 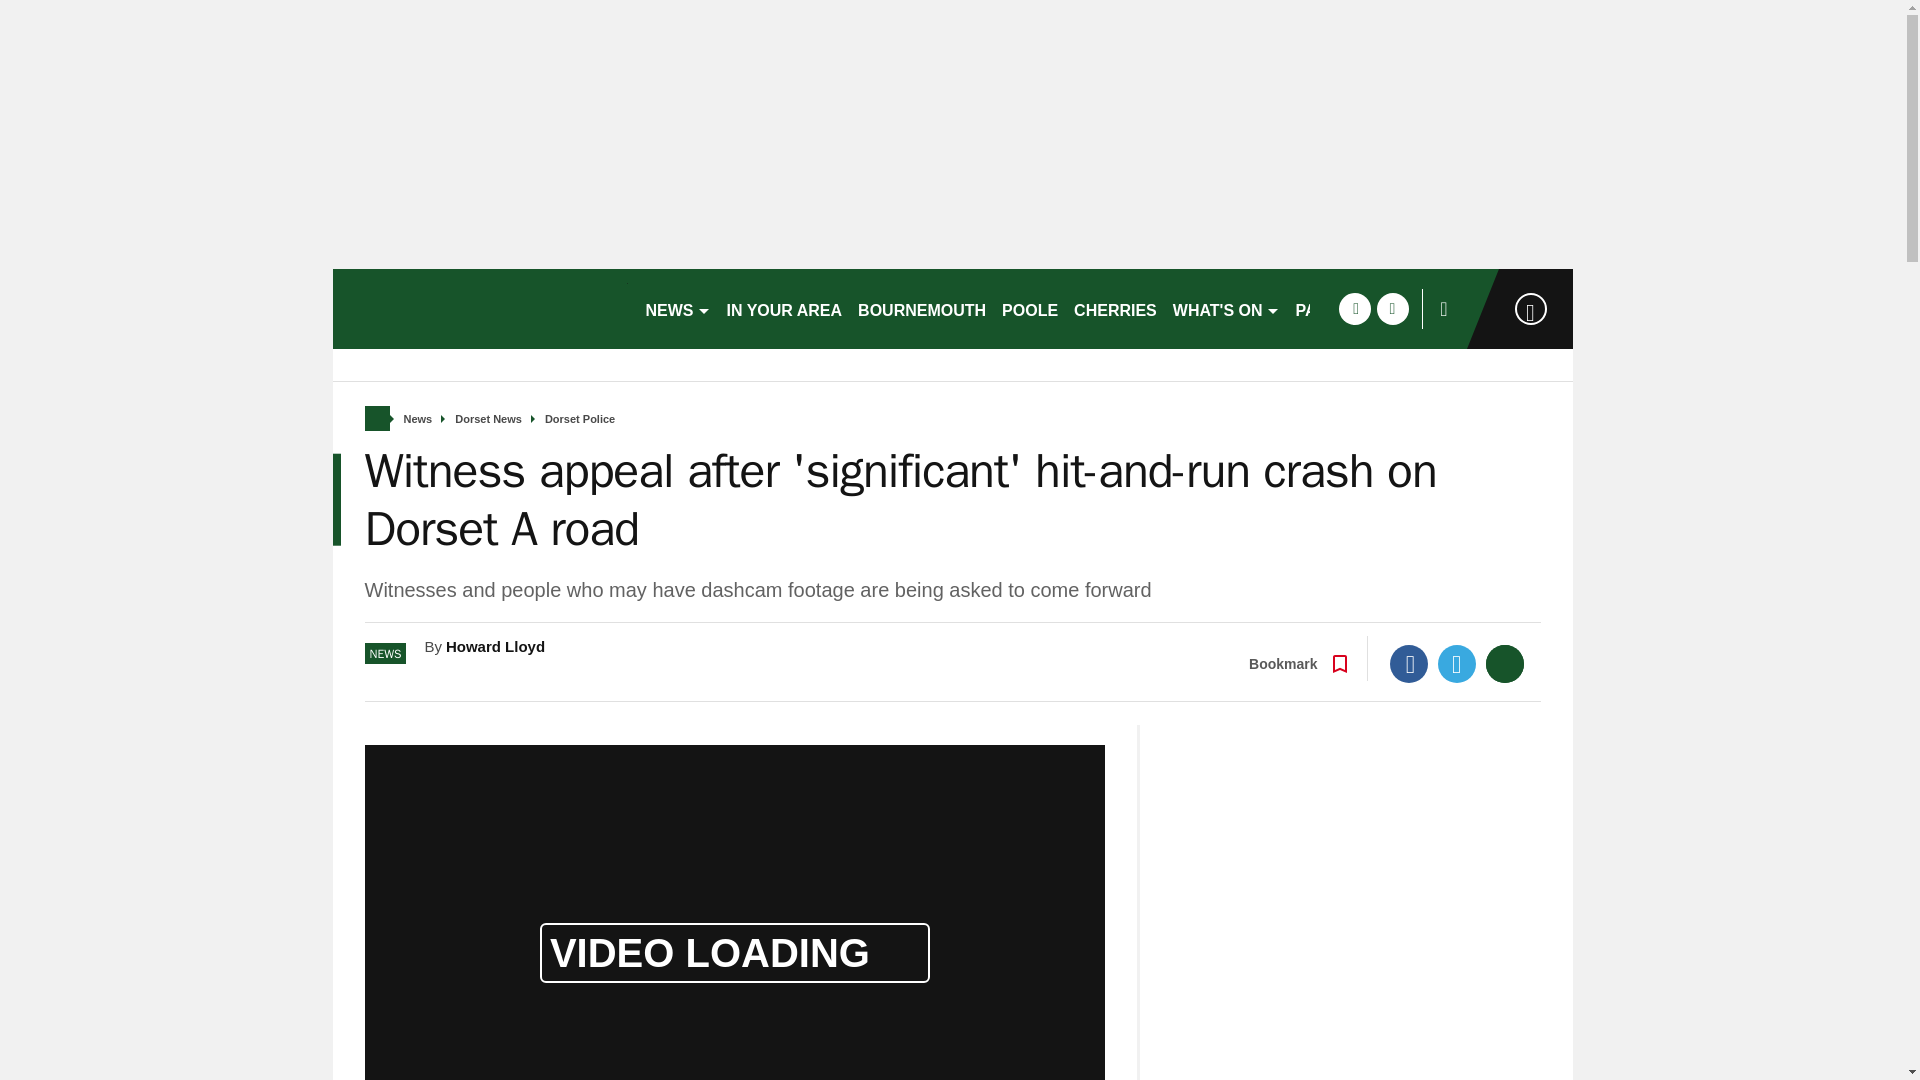 I want to click on BOURNEMOUTH, so click(x=922, y=308).